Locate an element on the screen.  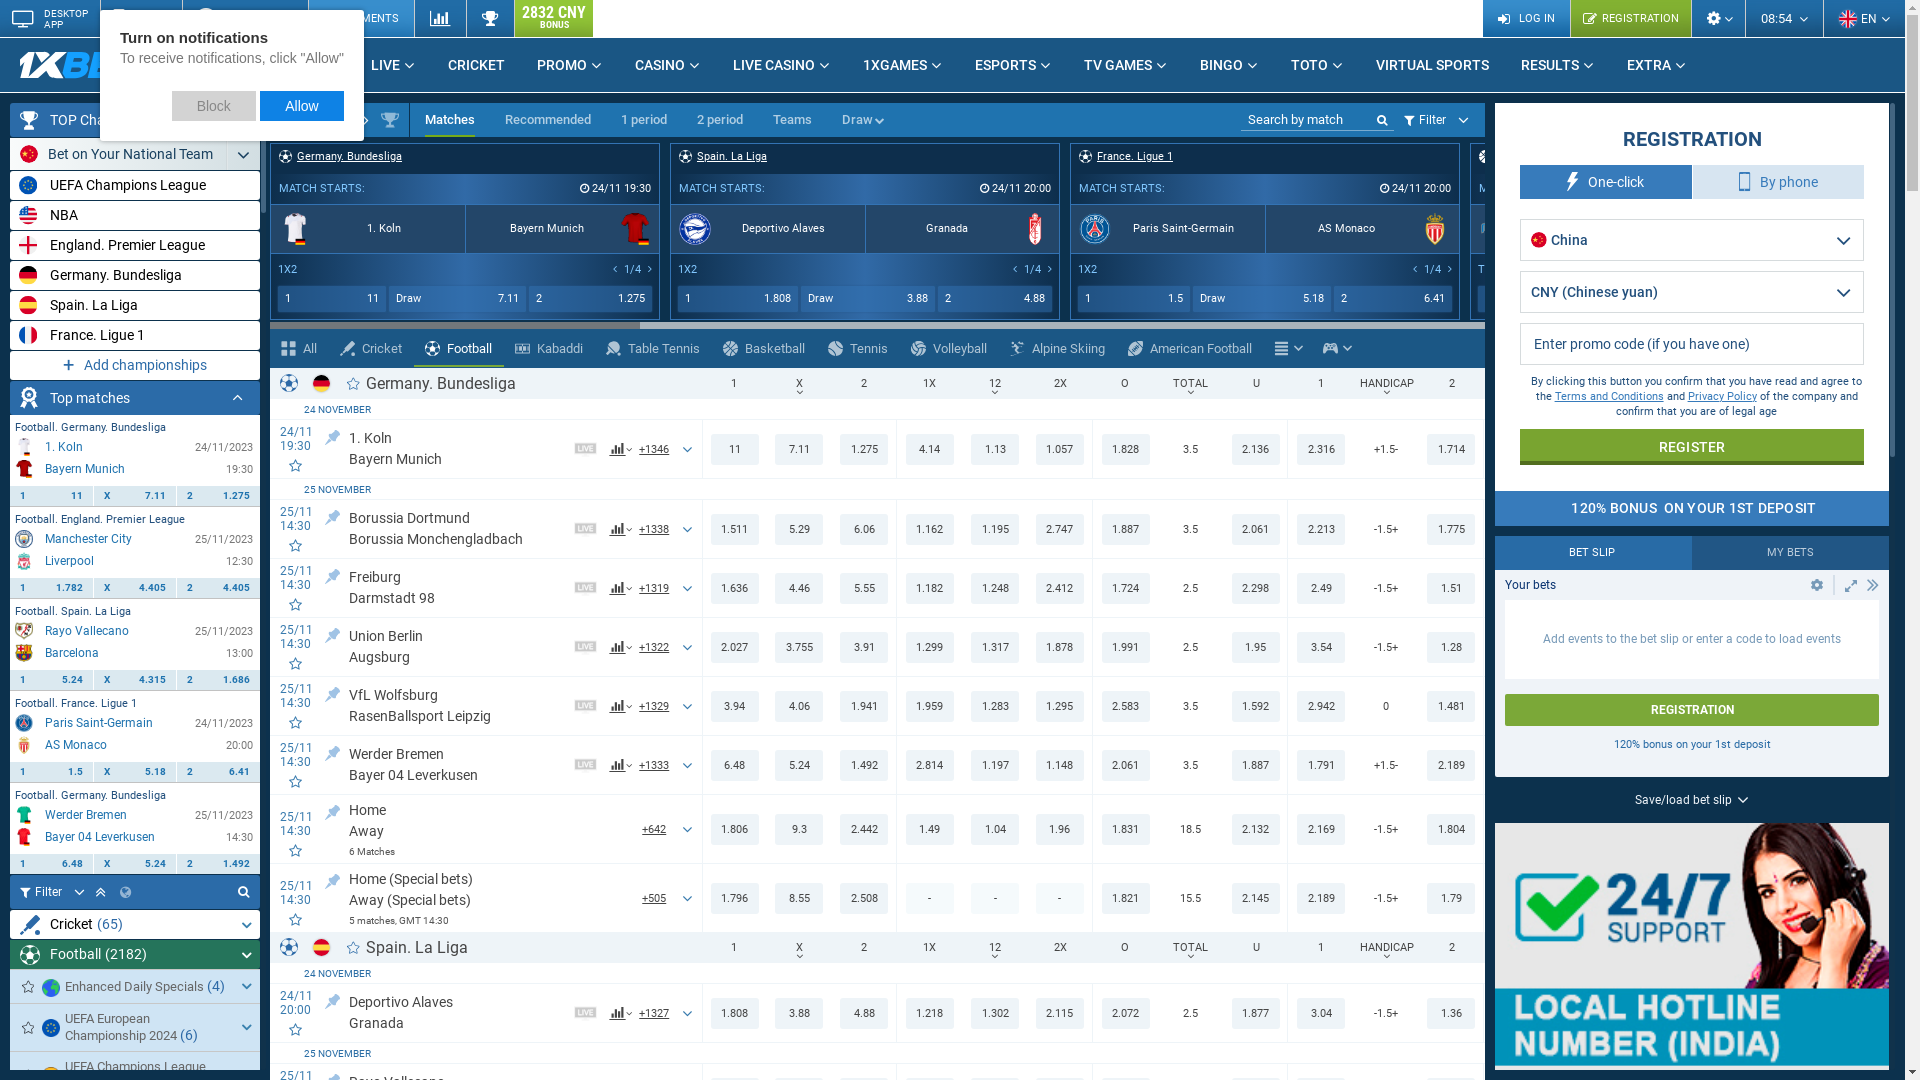
Favorites is located at coordinates (28, 986).